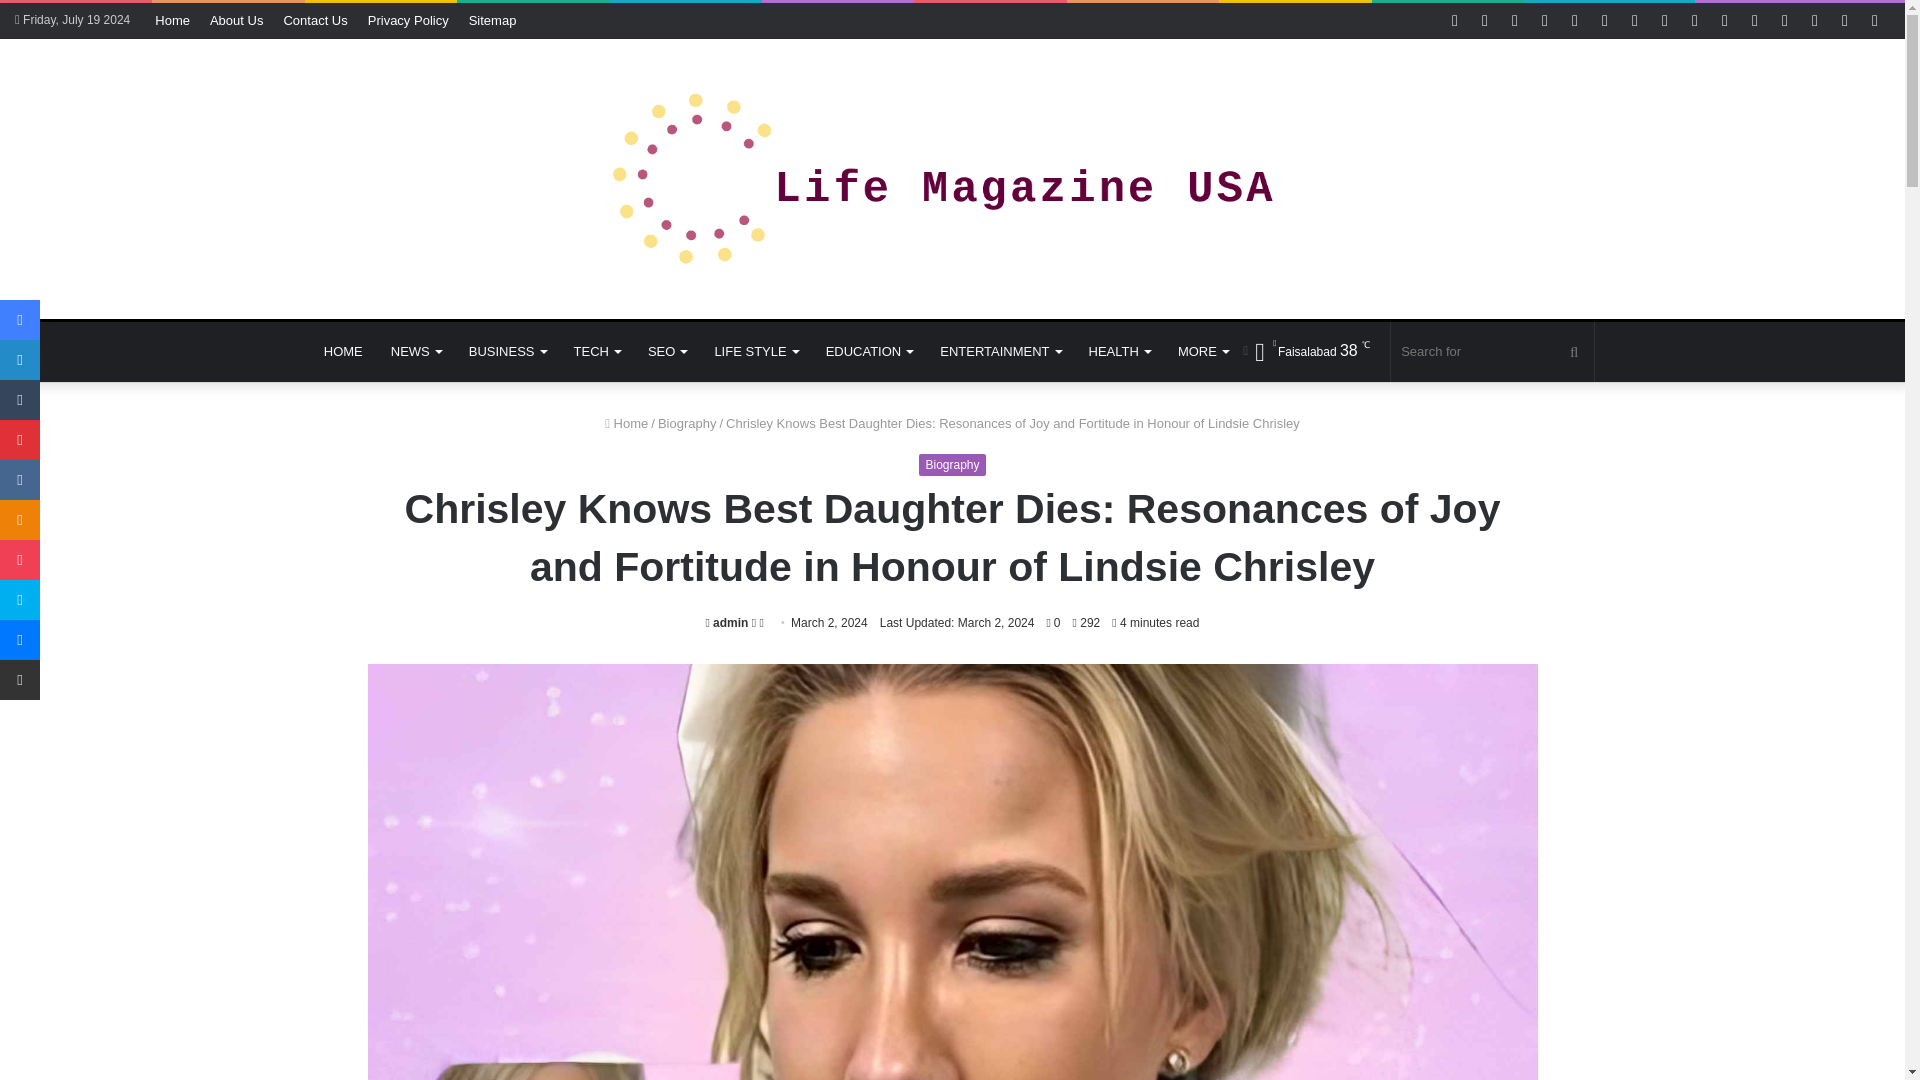 The width and height of the screenshot is (1920, 1080). What do you see at coordinates (952, 178) in the screenshot?
I see `Life Magazine USA` at bounding box center [952, 178].